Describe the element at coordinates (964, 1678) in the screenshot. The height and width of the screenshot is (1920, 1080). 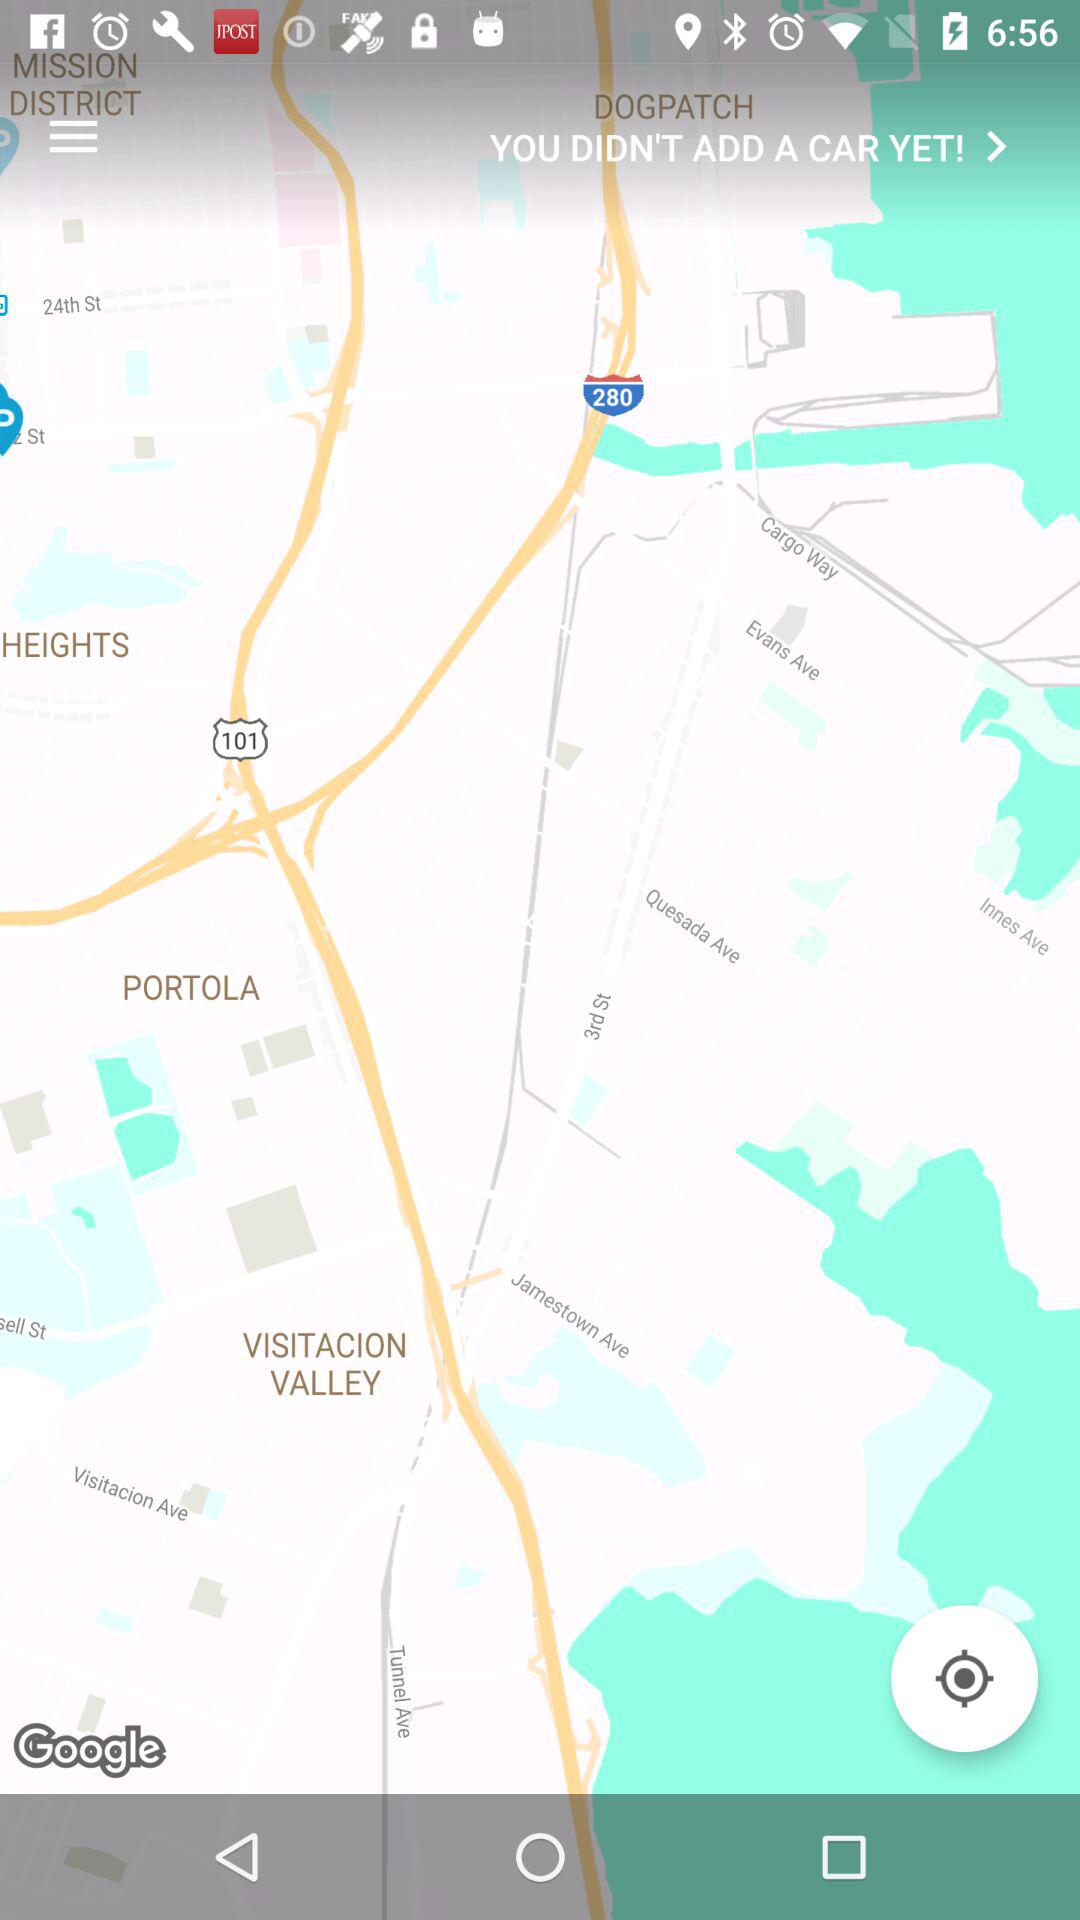
I see `location button` at that location.